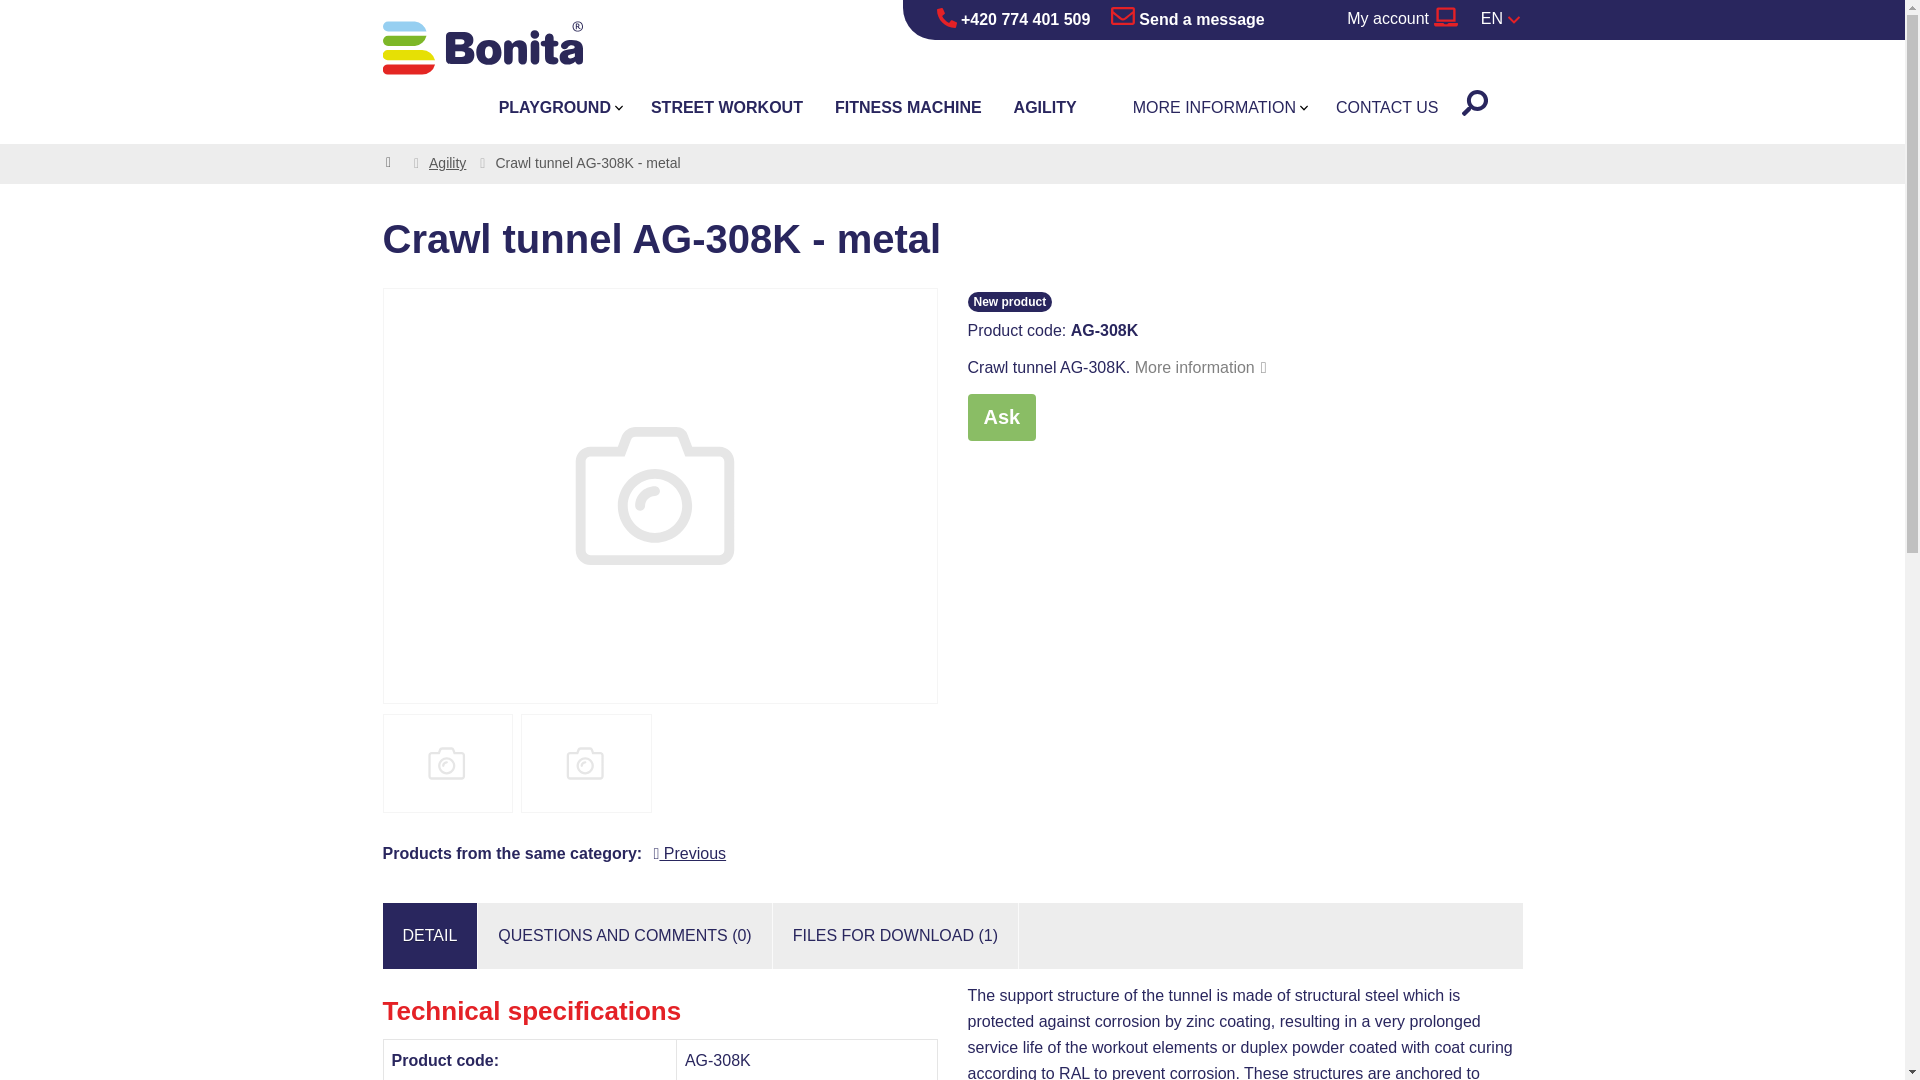  Describe the element at coordinates (1200, 366) in the screenshot. I see `More information` at that location.